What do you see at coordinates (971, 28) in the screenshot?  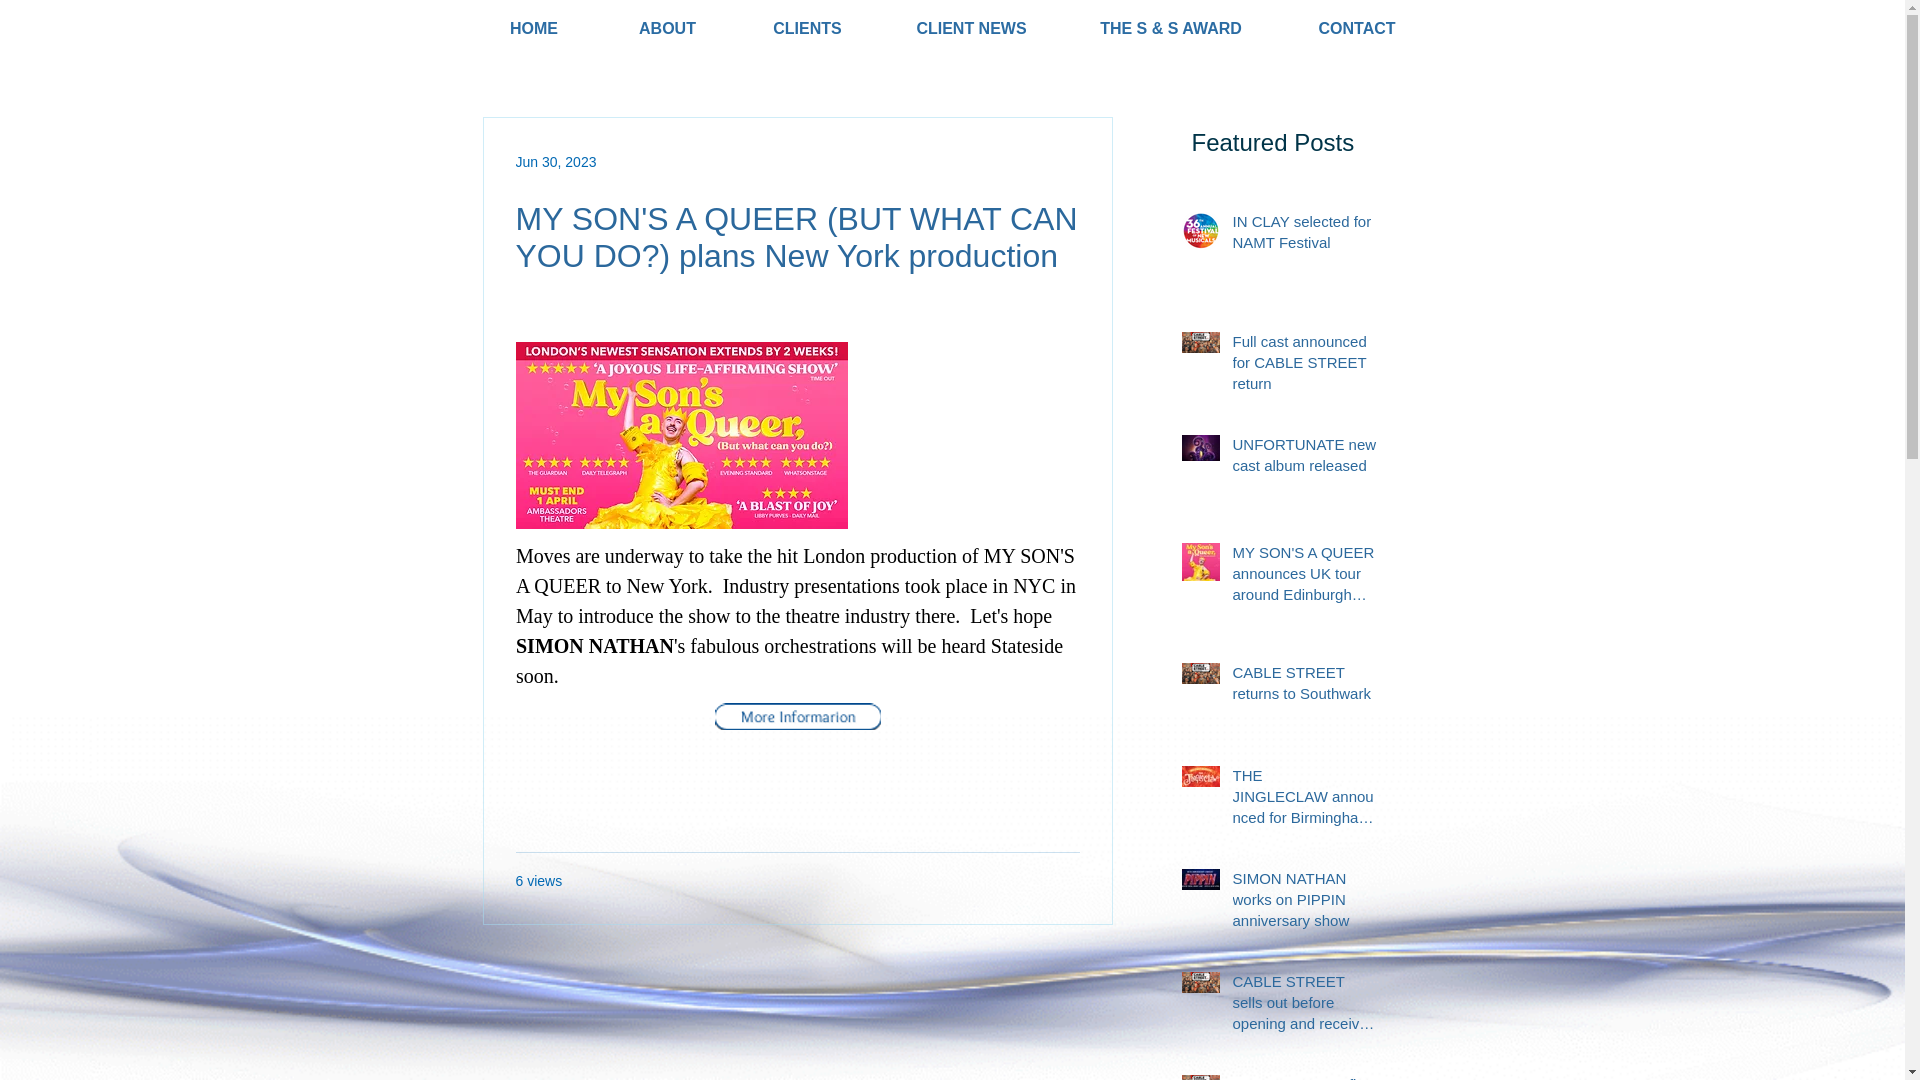 I see `CLIENT NEWS` at bounding box center [971, 28].